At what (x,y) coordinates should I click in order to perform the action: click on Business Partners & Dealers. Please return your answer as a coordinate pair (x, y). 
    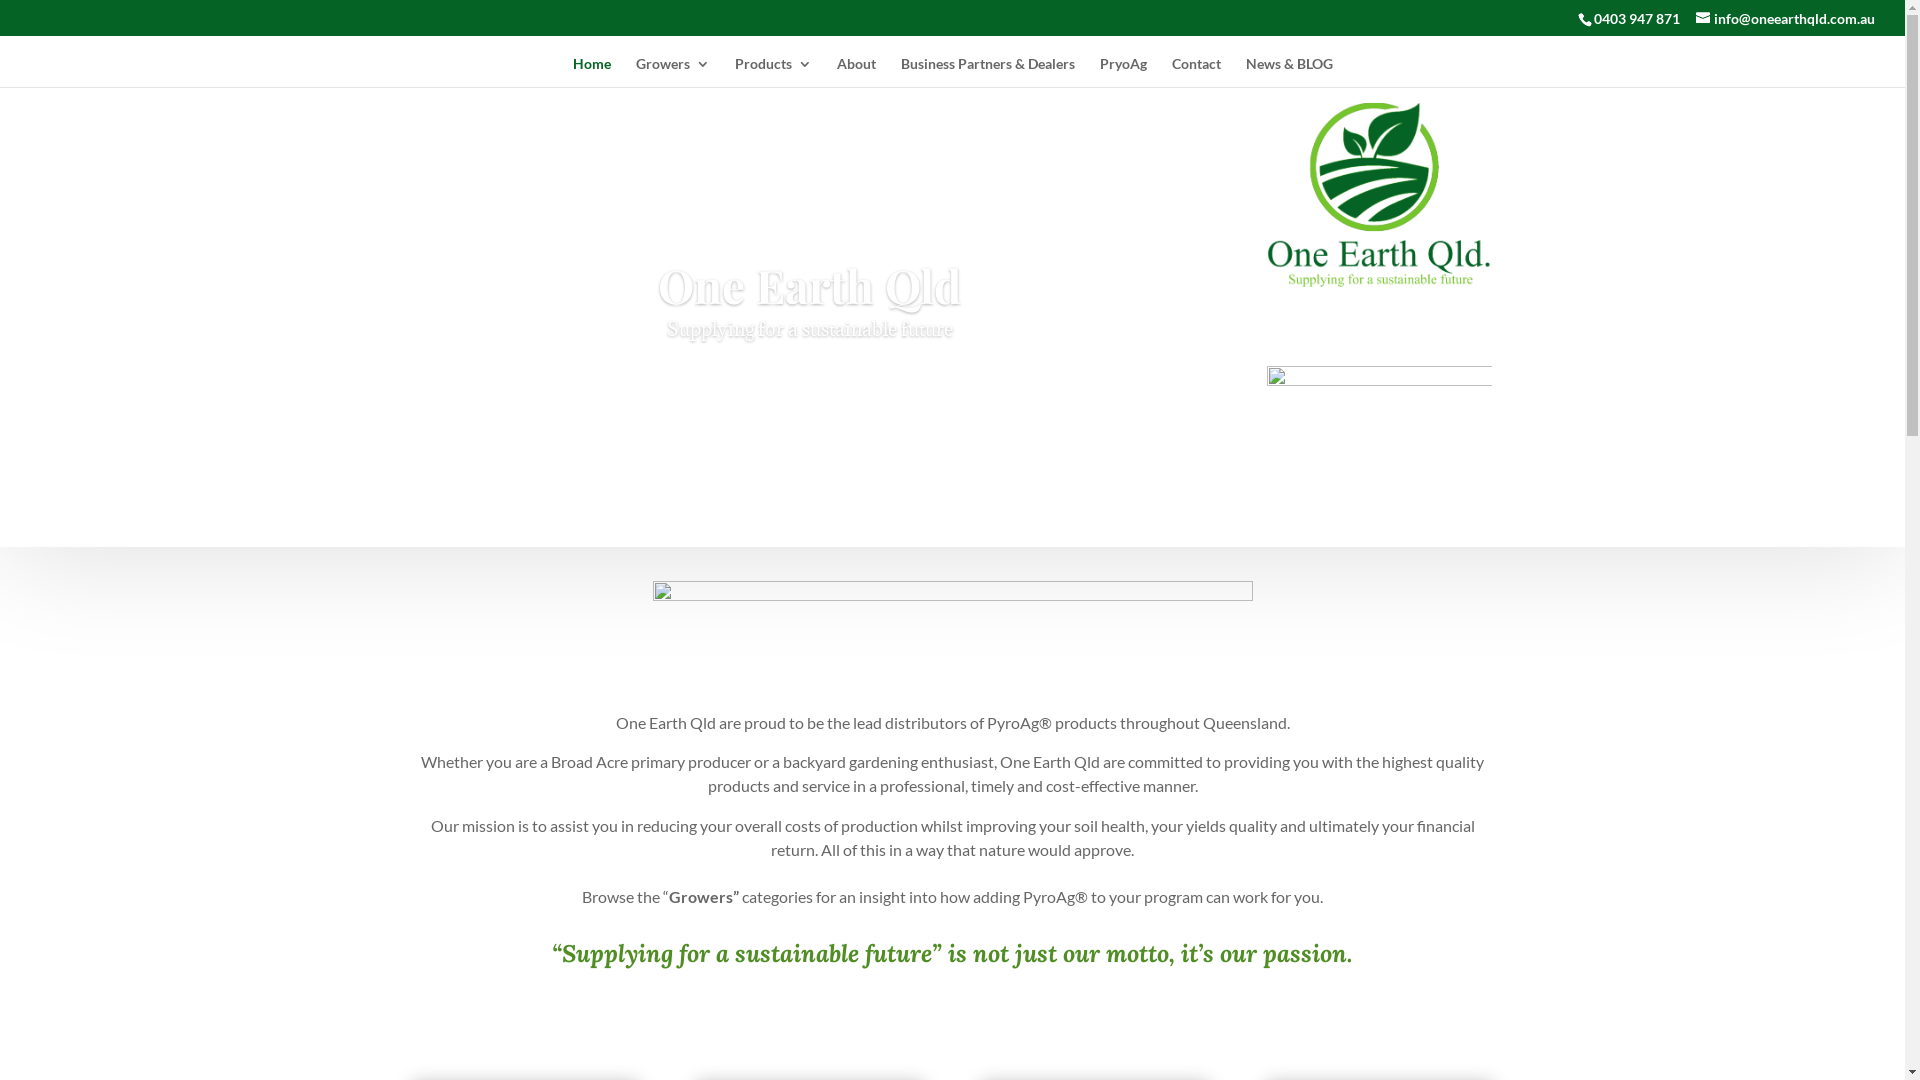
    Looking at the image, I should click on (987, 72).